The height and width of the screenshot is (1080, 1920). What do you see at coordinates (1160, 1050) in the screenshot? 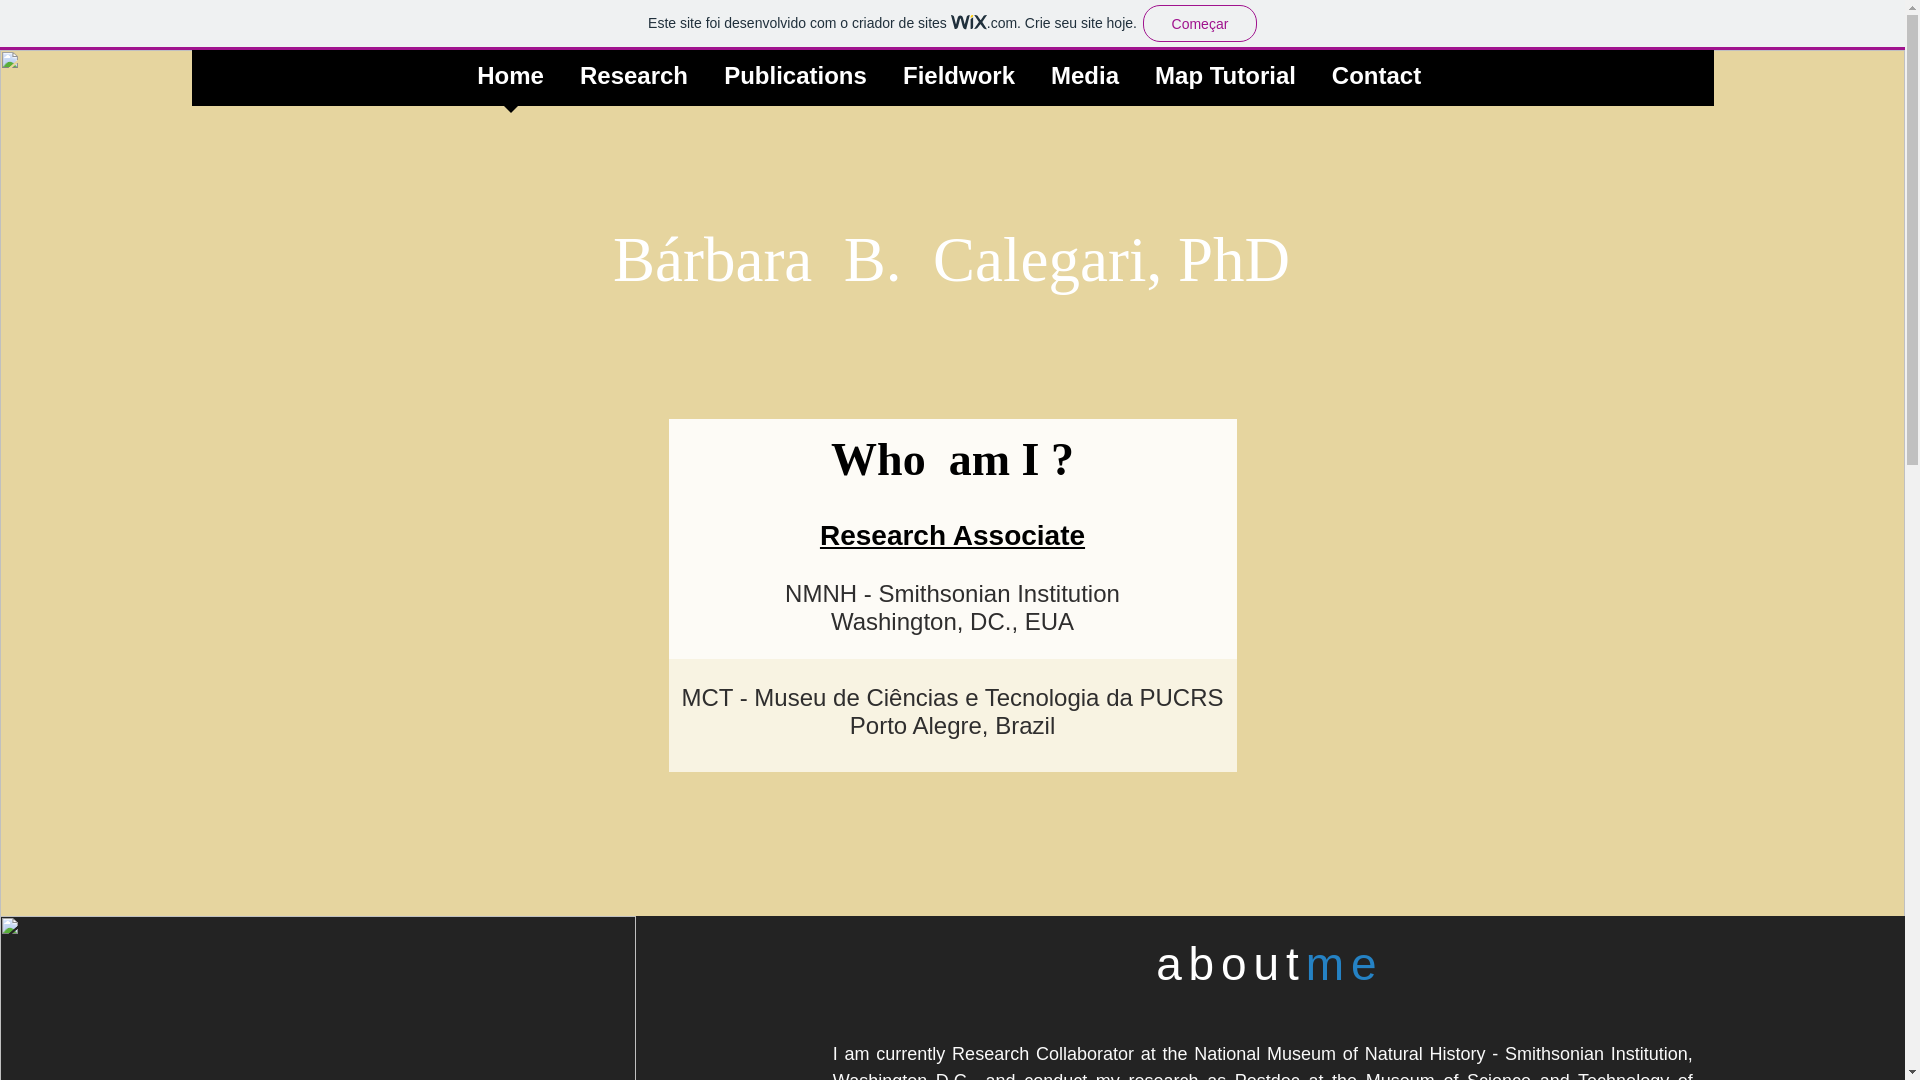
I see `Curriculum vitae-Portuguese` at bounding box center [1160, 1050].